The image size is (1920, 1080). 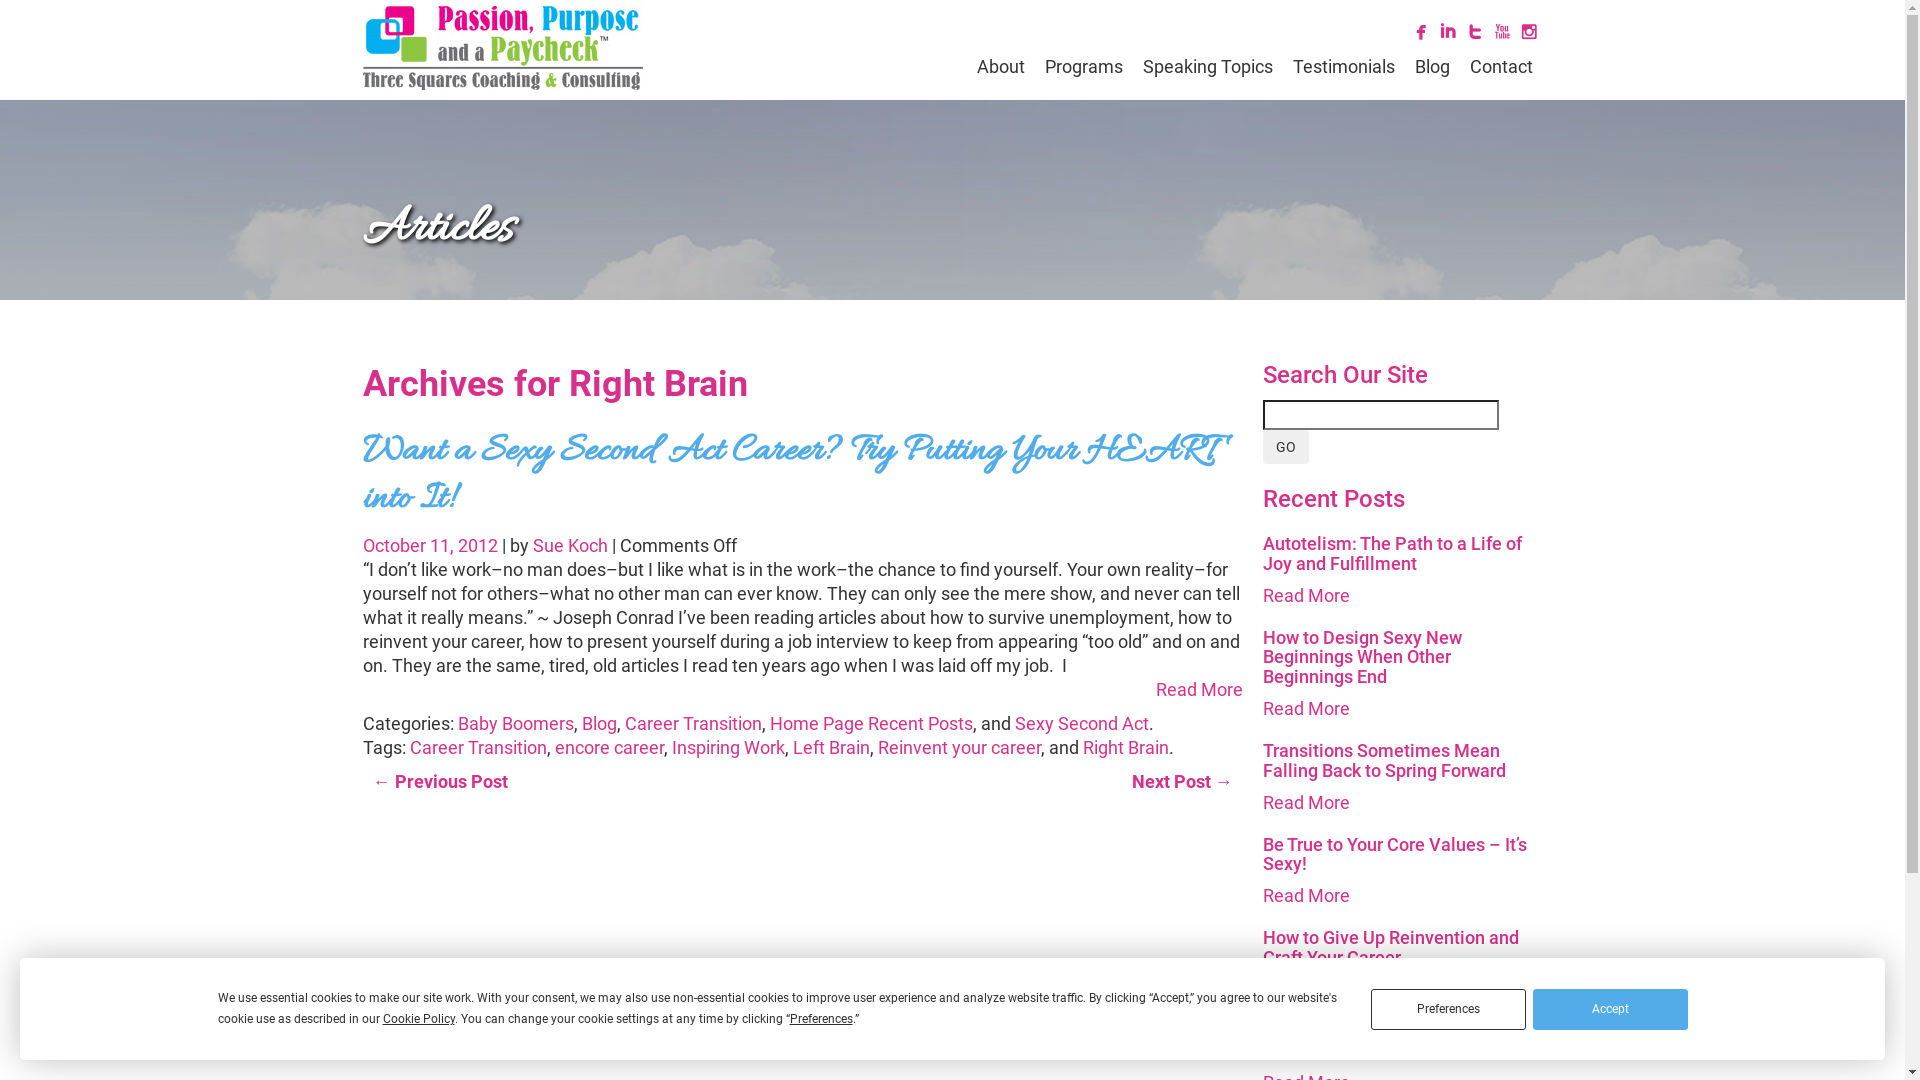 What do you see at coordinates (1000, 67) in the screenshot?
I see `About` at bounding box center [1000, 67].